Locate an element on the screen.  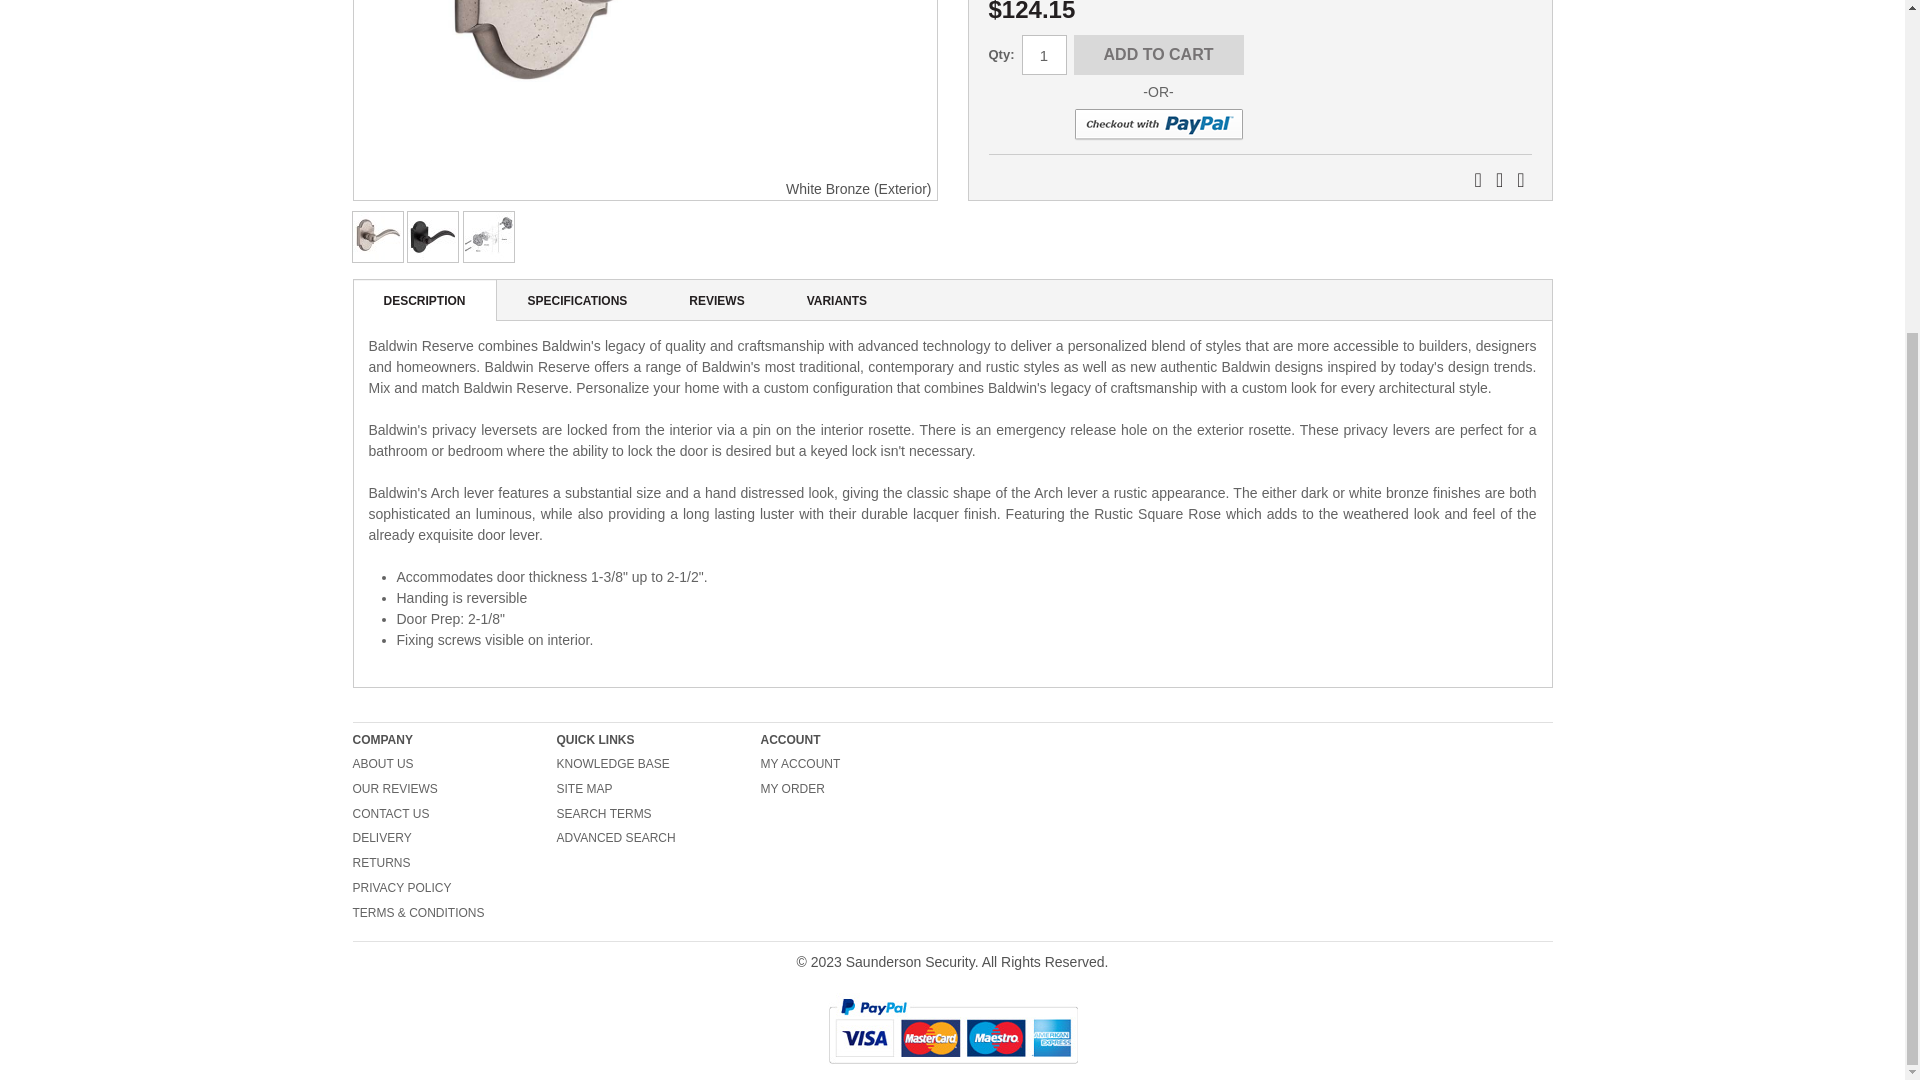
Add to Cart is located at coordinates (1158, 54).